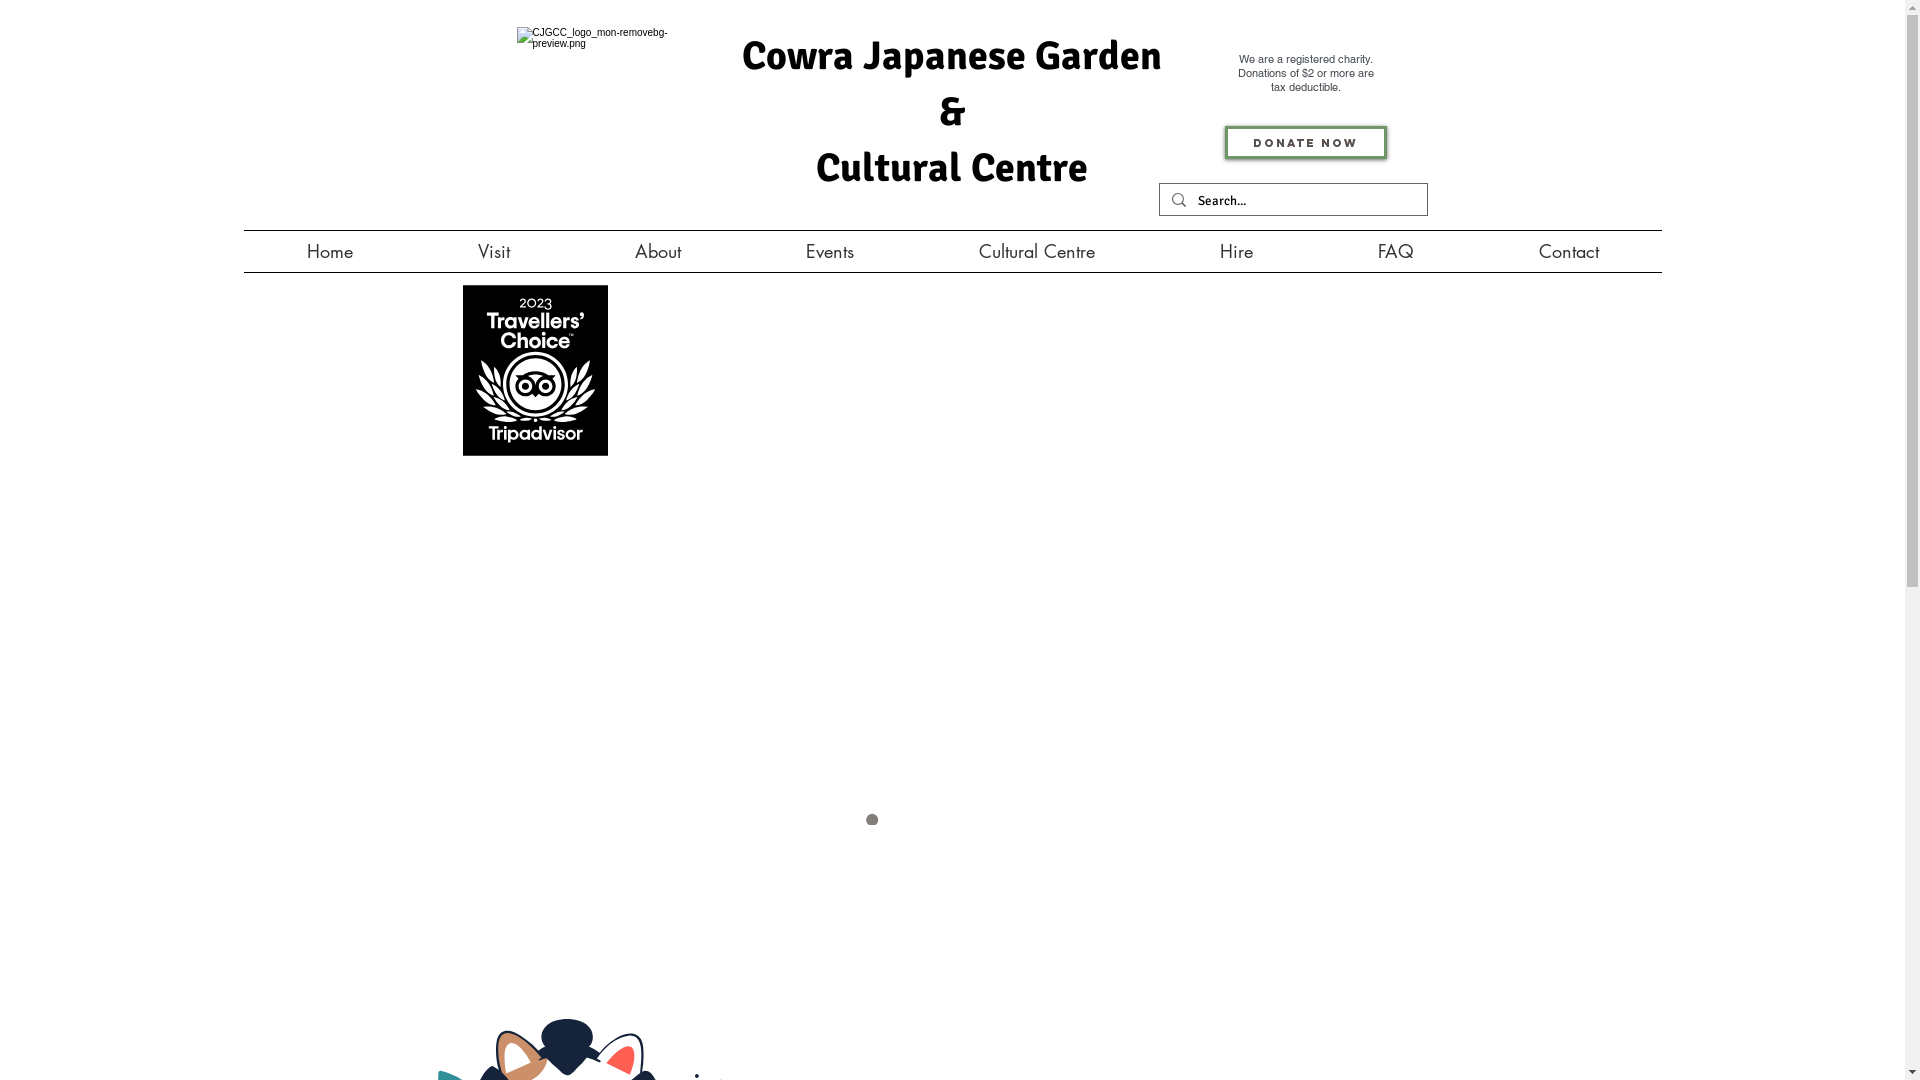 The image size is (1920, 1080). What do you see at coordinates (330, 252) in the screenshot?
I see `Home` at bounding box center [330, 252].